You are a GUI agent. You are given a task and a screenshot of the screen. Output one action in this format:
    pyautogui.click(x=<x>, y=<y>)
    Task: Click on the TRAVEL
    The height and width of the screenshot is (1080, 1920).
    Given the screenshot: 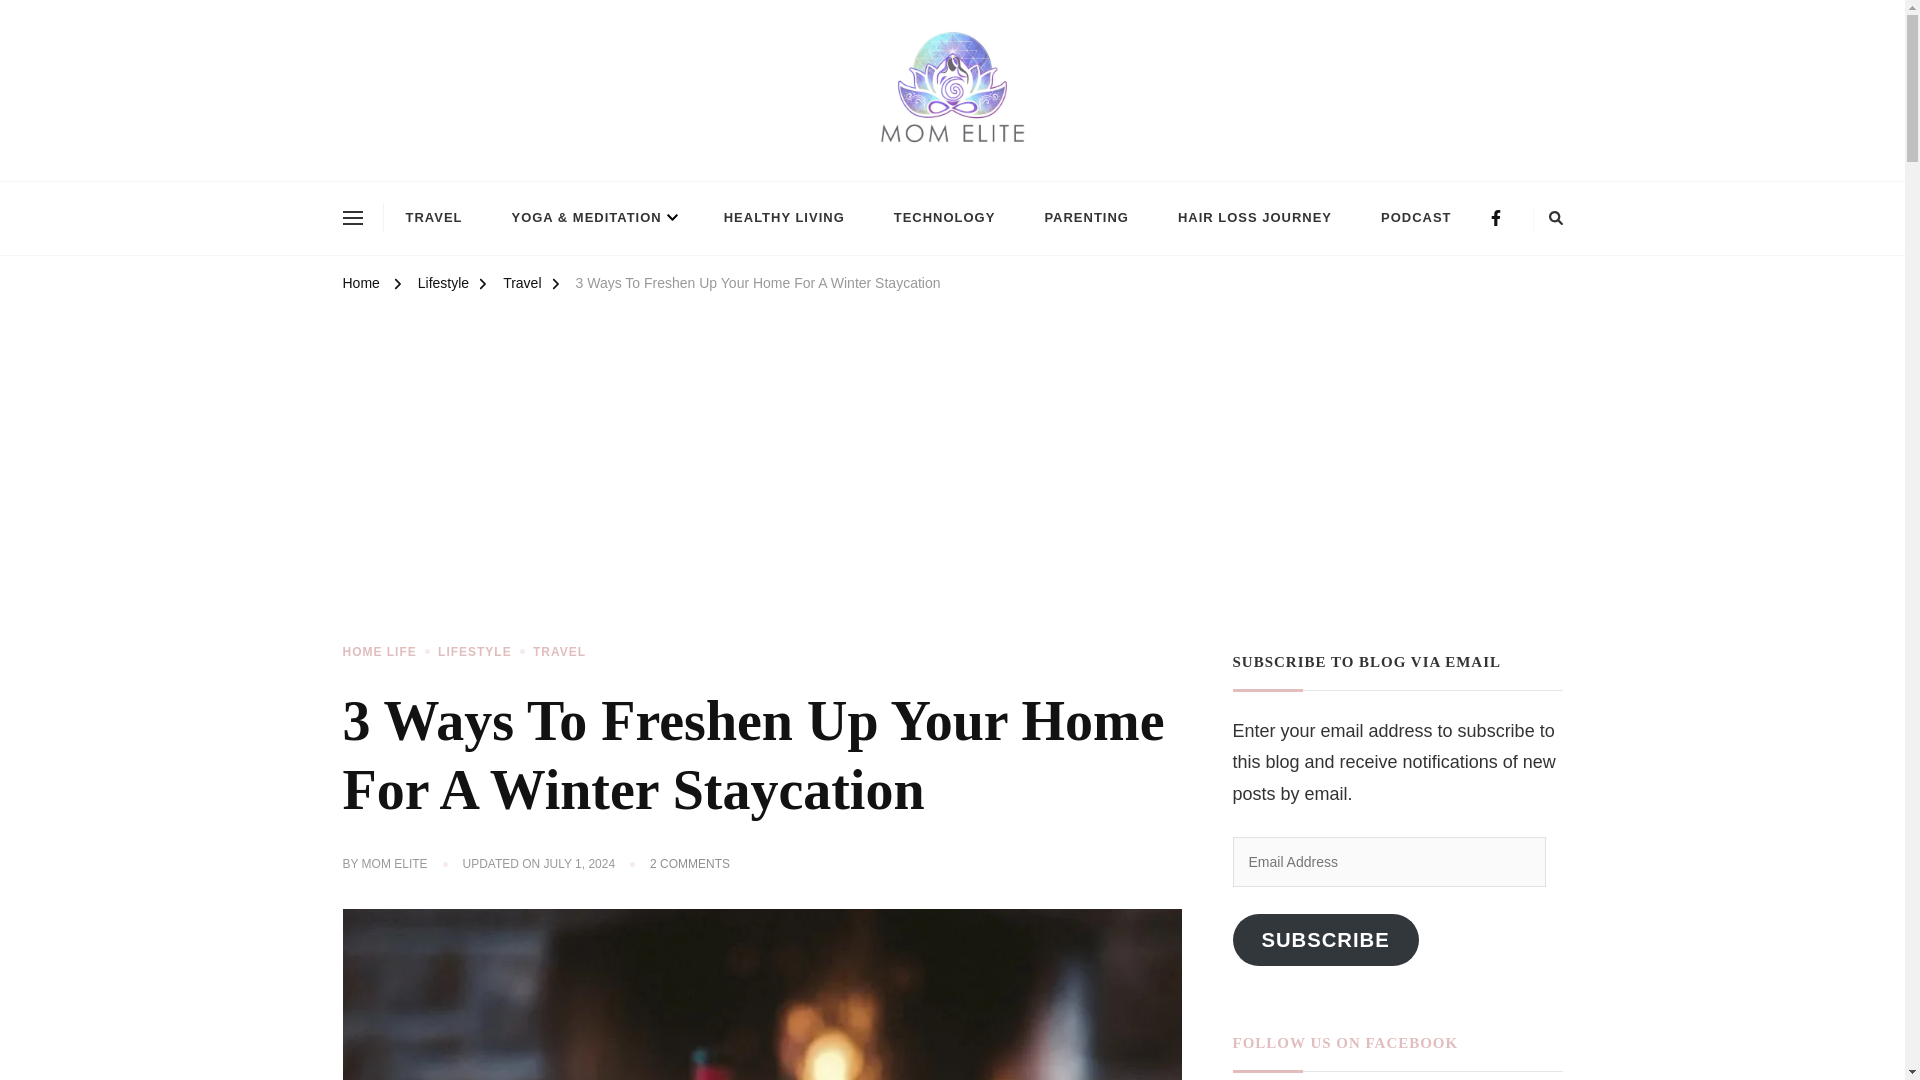 What is the action you would take?
    pyautogui.click(x=559, y=652)
    